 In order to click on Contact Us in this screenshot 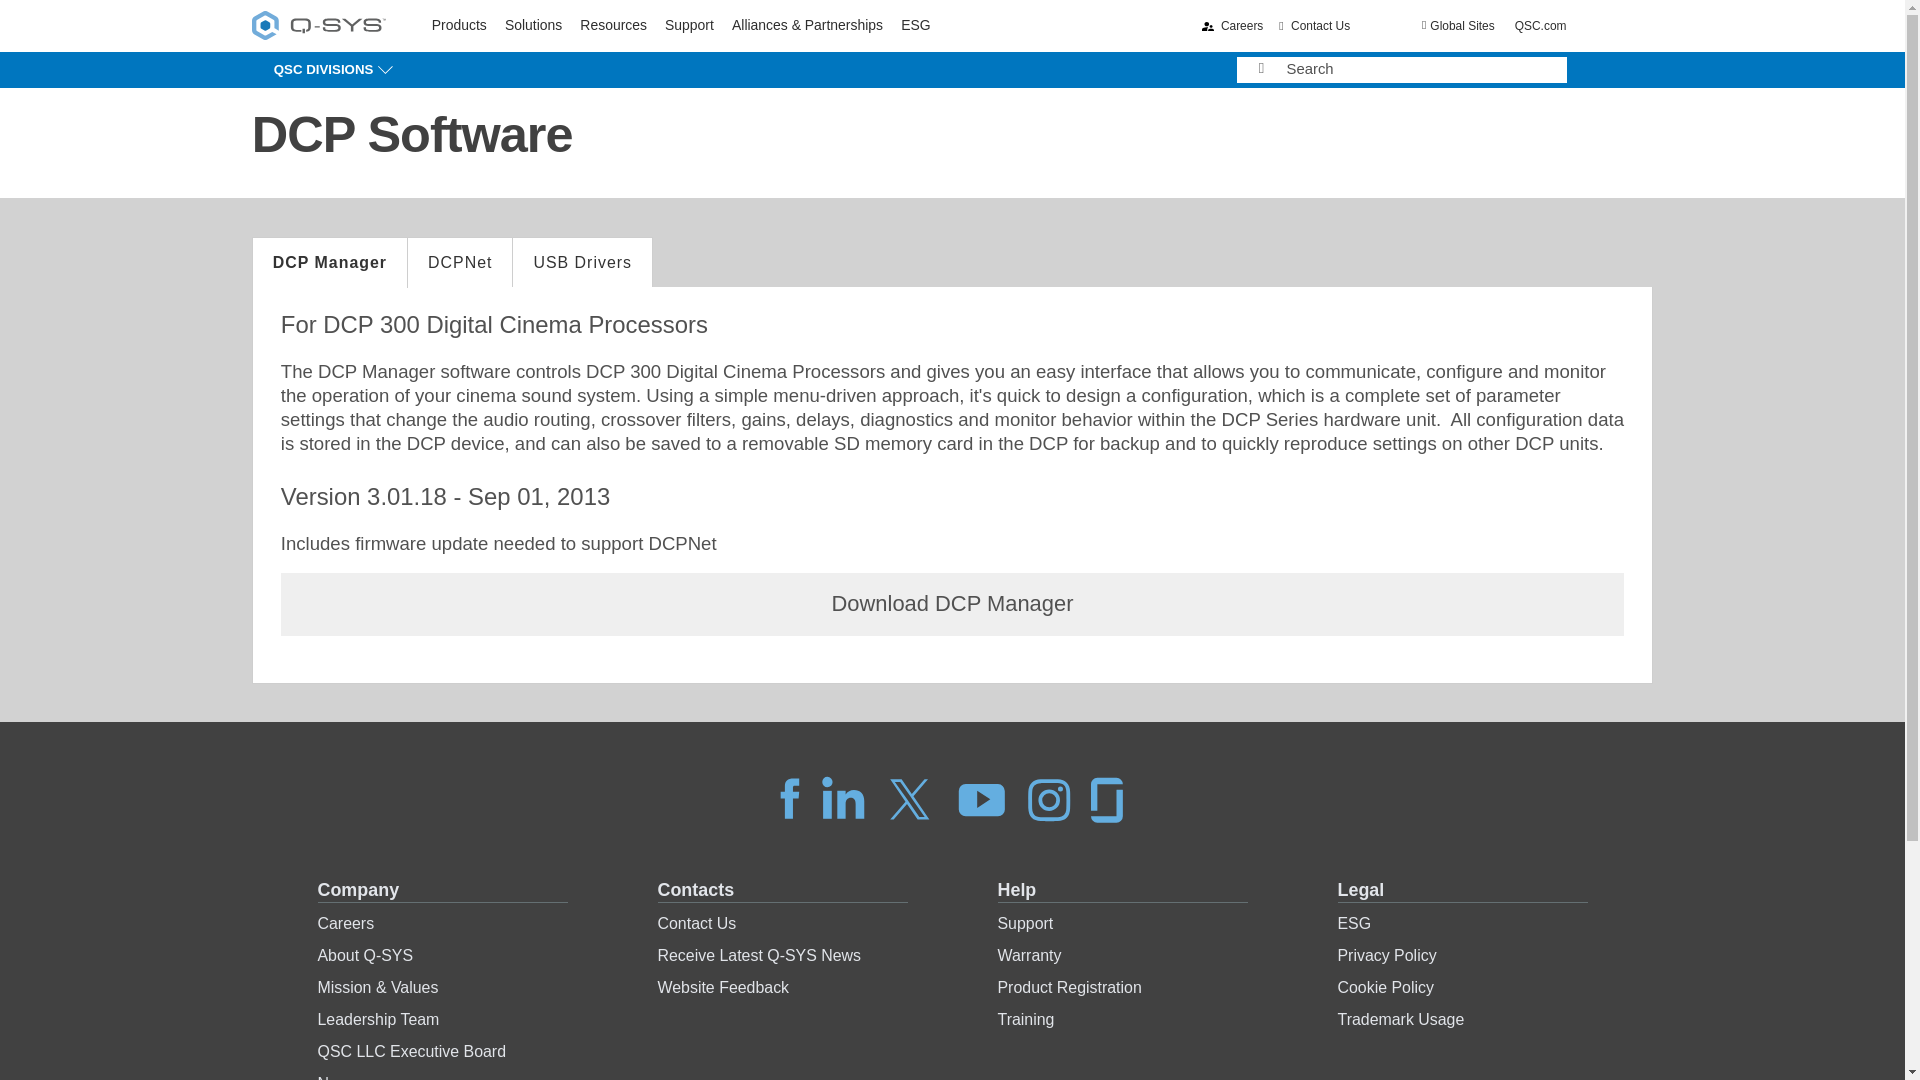, I will do `click(460, 25)`.